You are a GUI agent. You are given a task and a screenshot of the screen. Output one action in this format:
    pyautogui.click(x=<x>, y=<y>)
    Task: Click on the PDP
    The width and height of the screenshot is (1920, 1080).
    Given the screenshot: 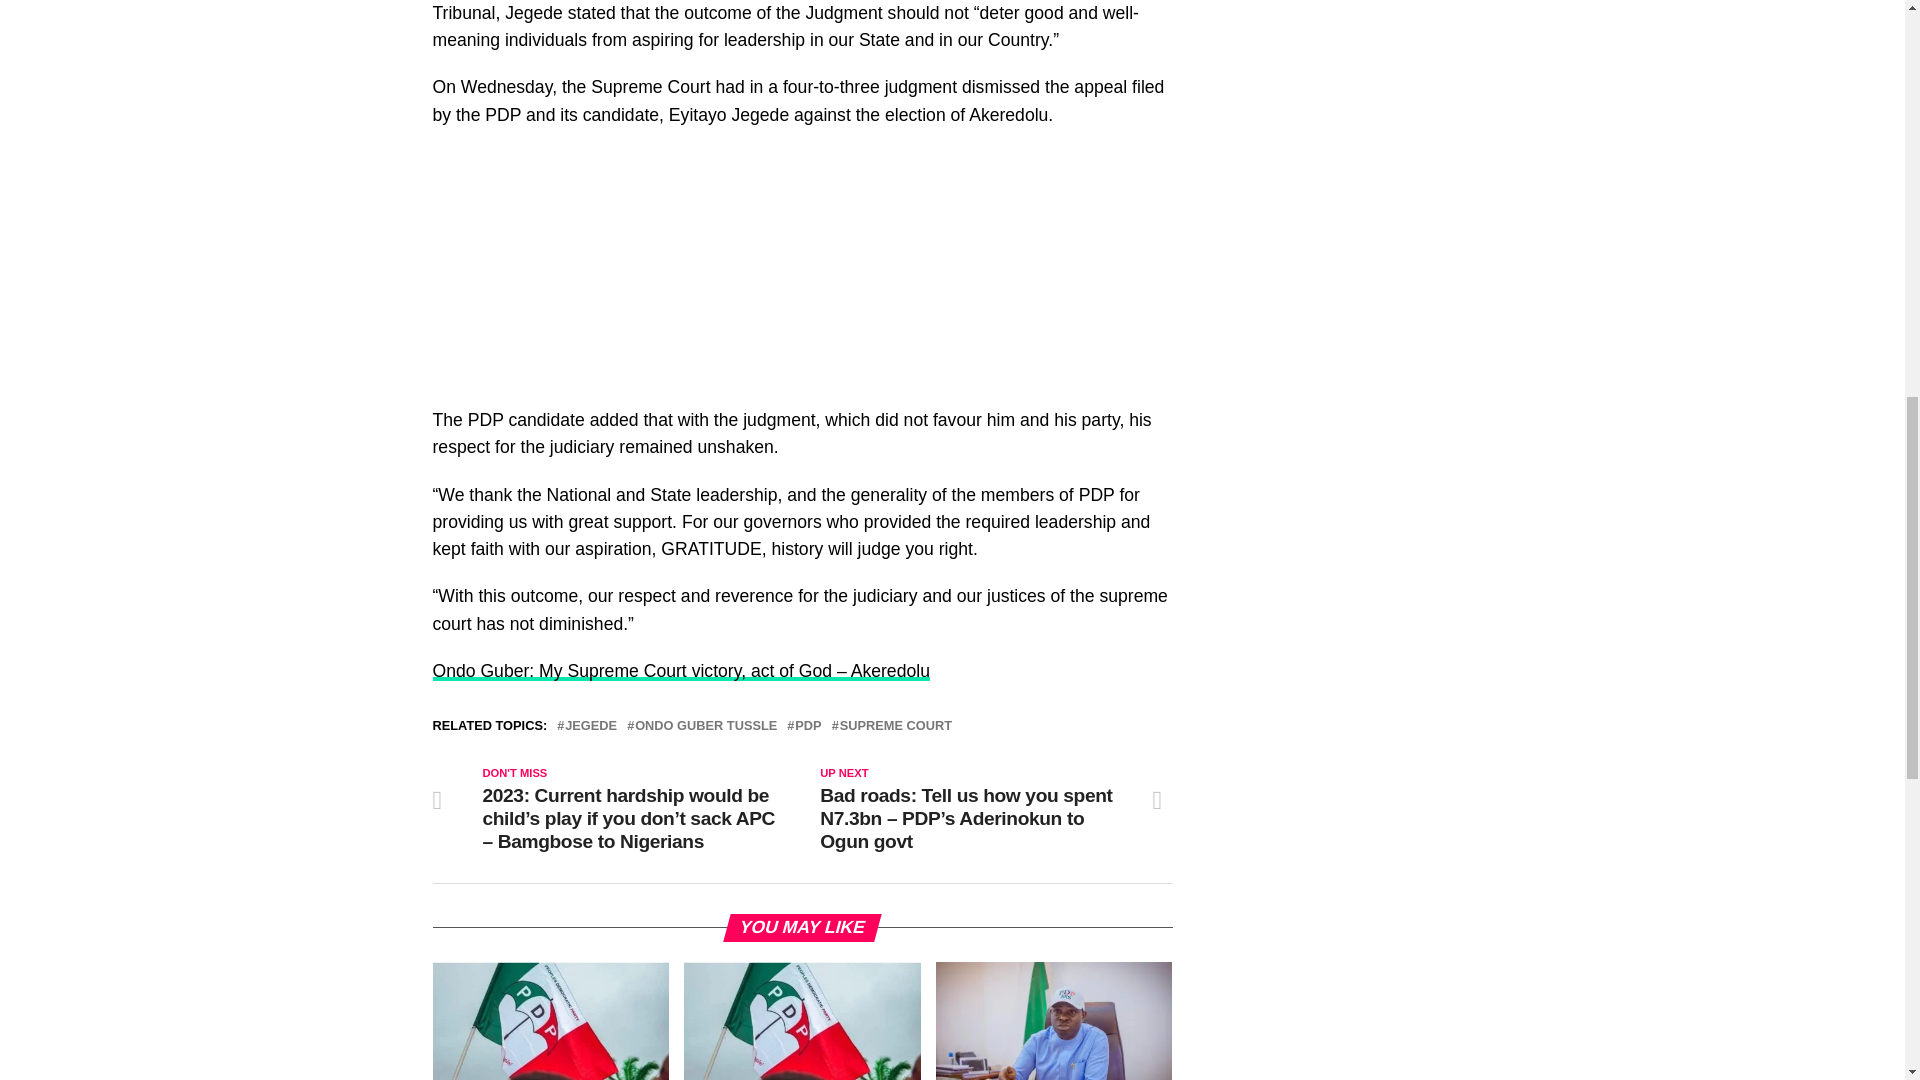 What is the action you would take?
    pyautogui.click(x=808, y=726)
    